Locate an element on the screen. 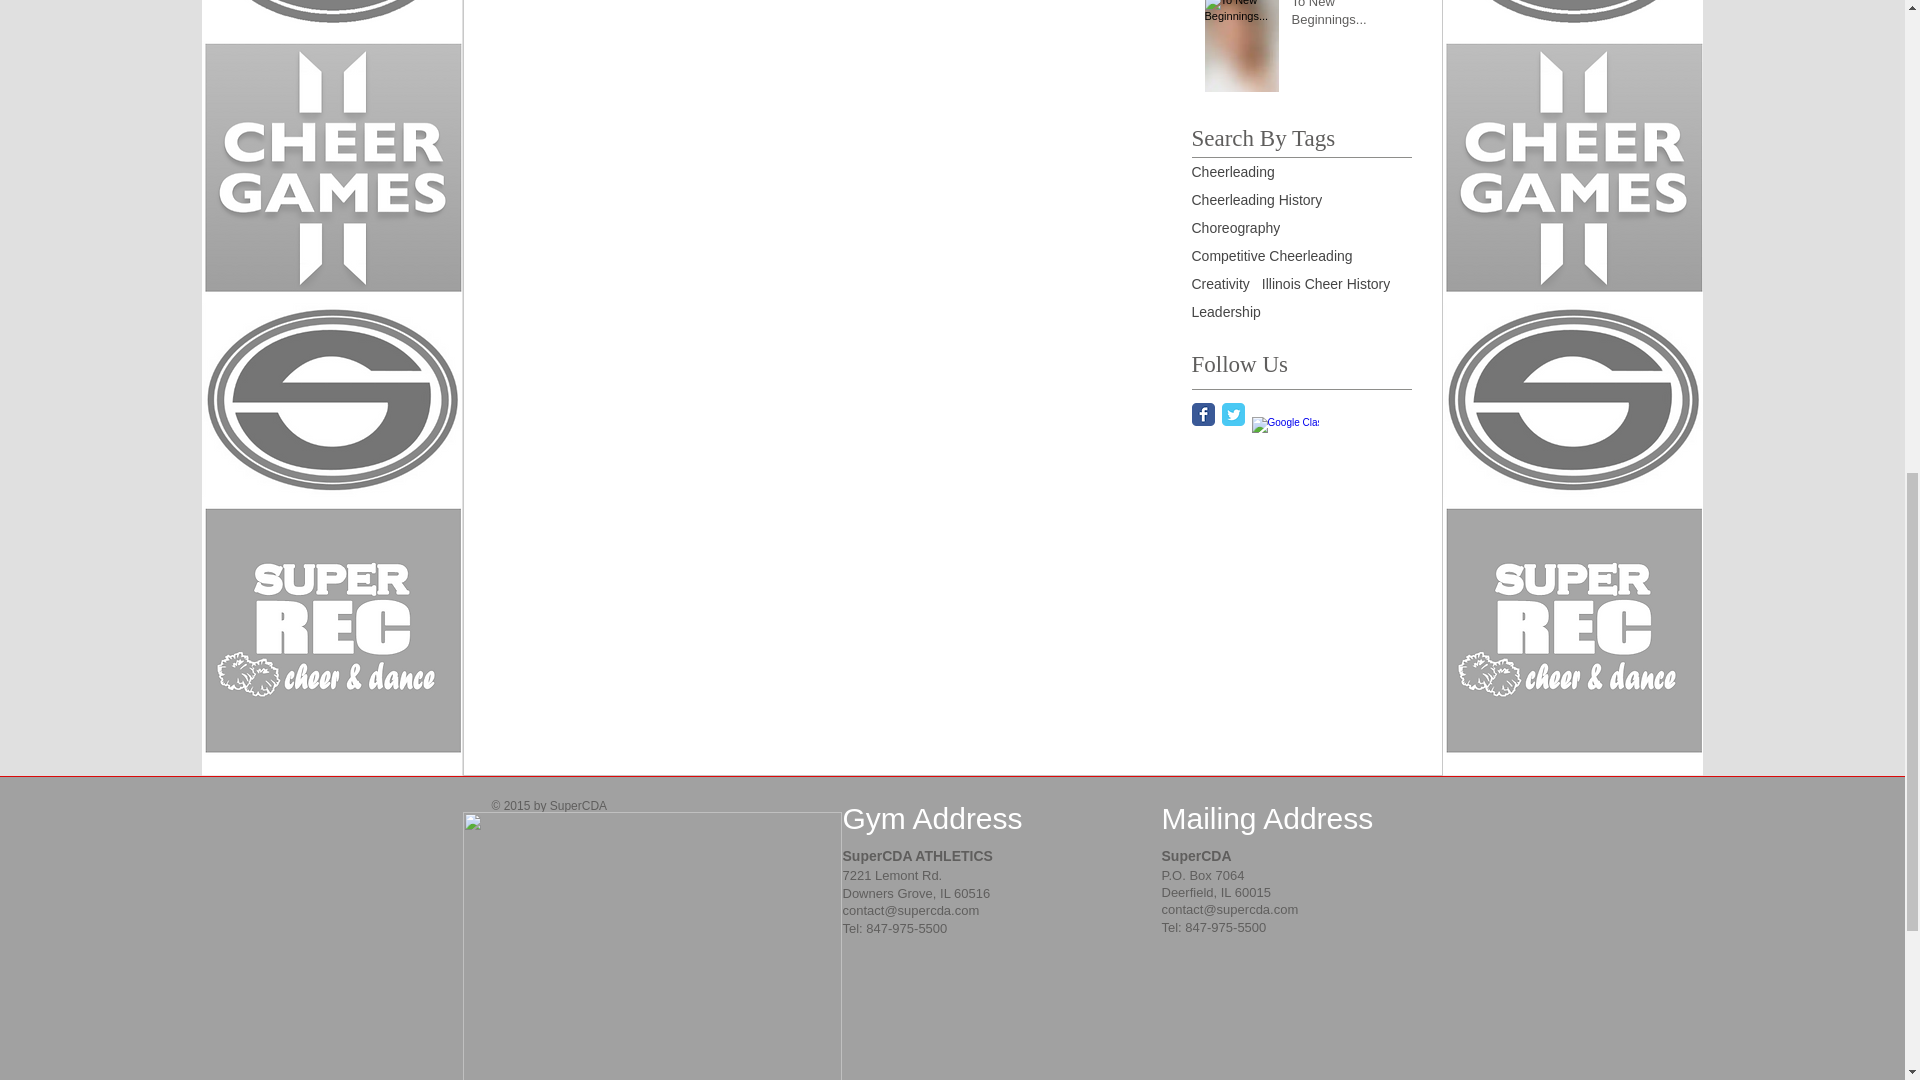 This screenshot has width=1920, height=1080. Cheerleading is located at coordinates (1233, 172).